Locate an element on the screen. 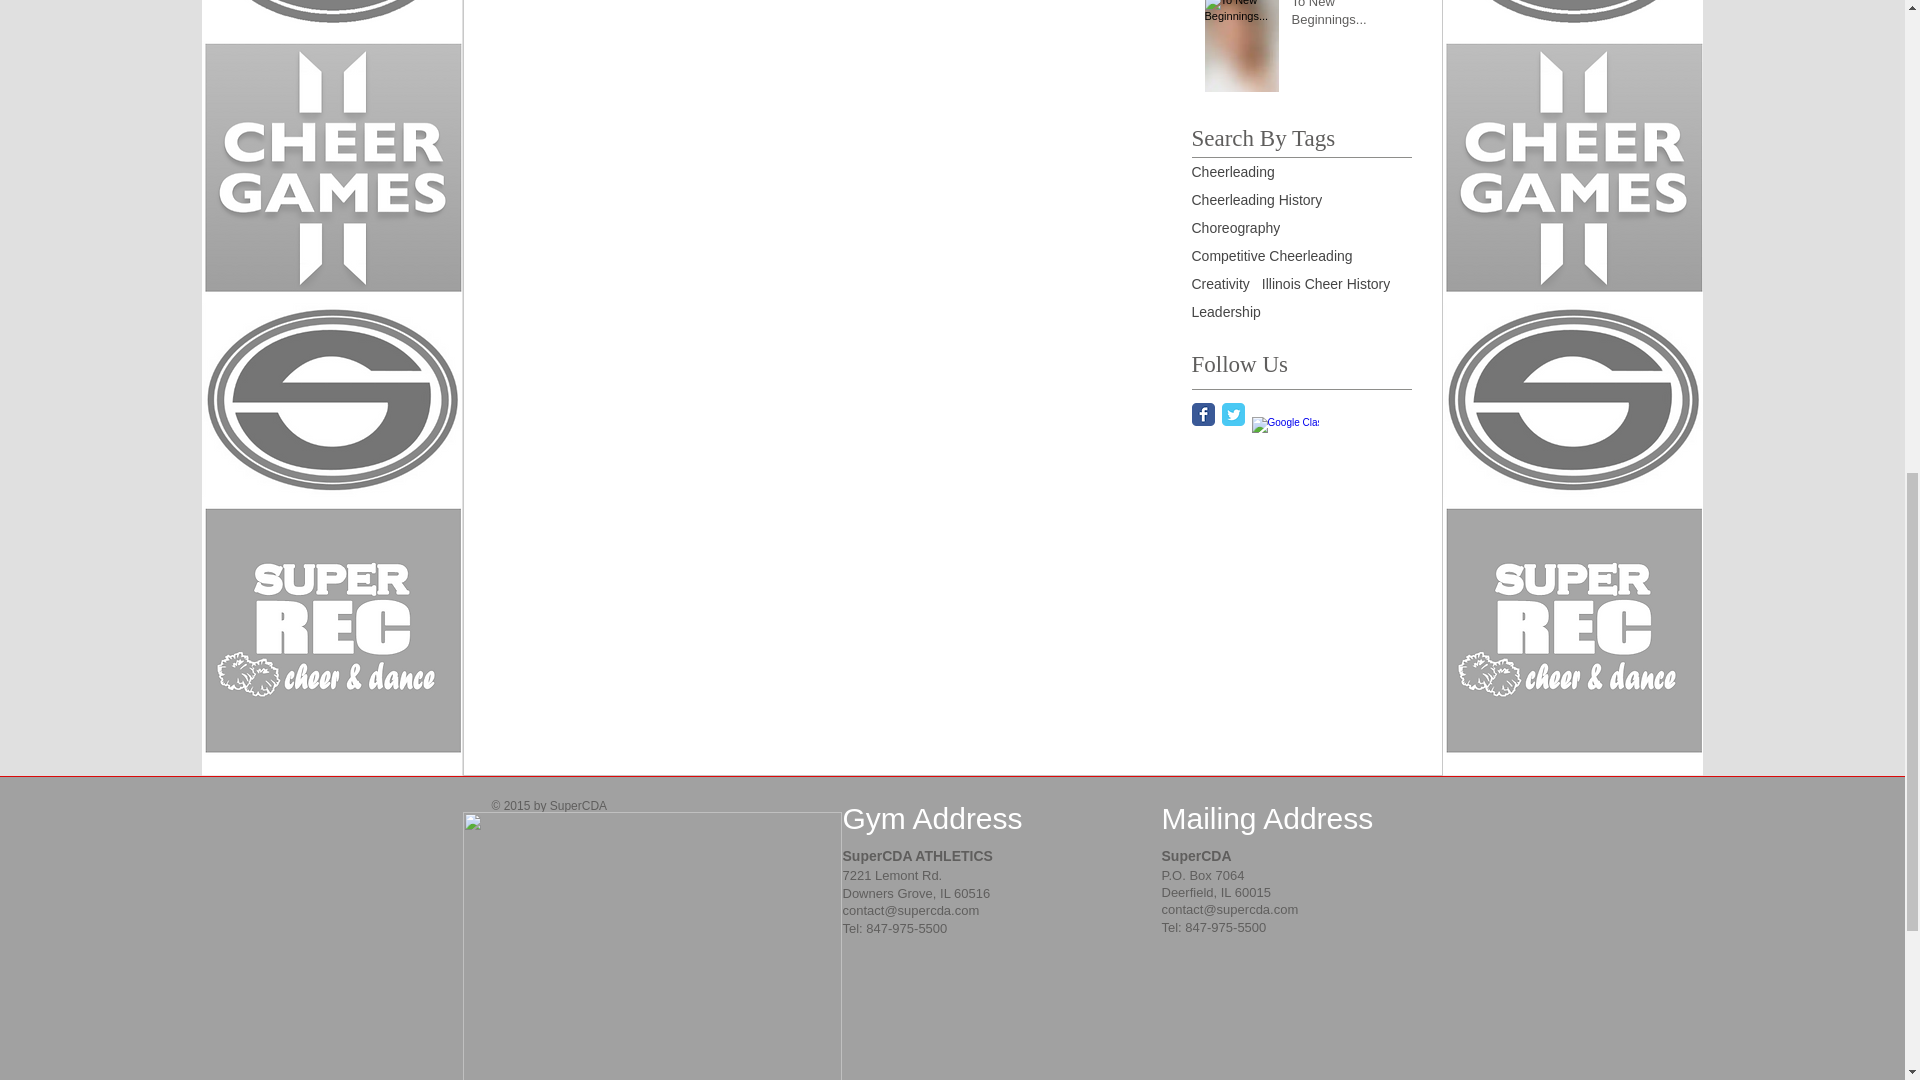 This screenshot has width=1920, height=1080. Cheerleading is located at coordinates (1233, 172).